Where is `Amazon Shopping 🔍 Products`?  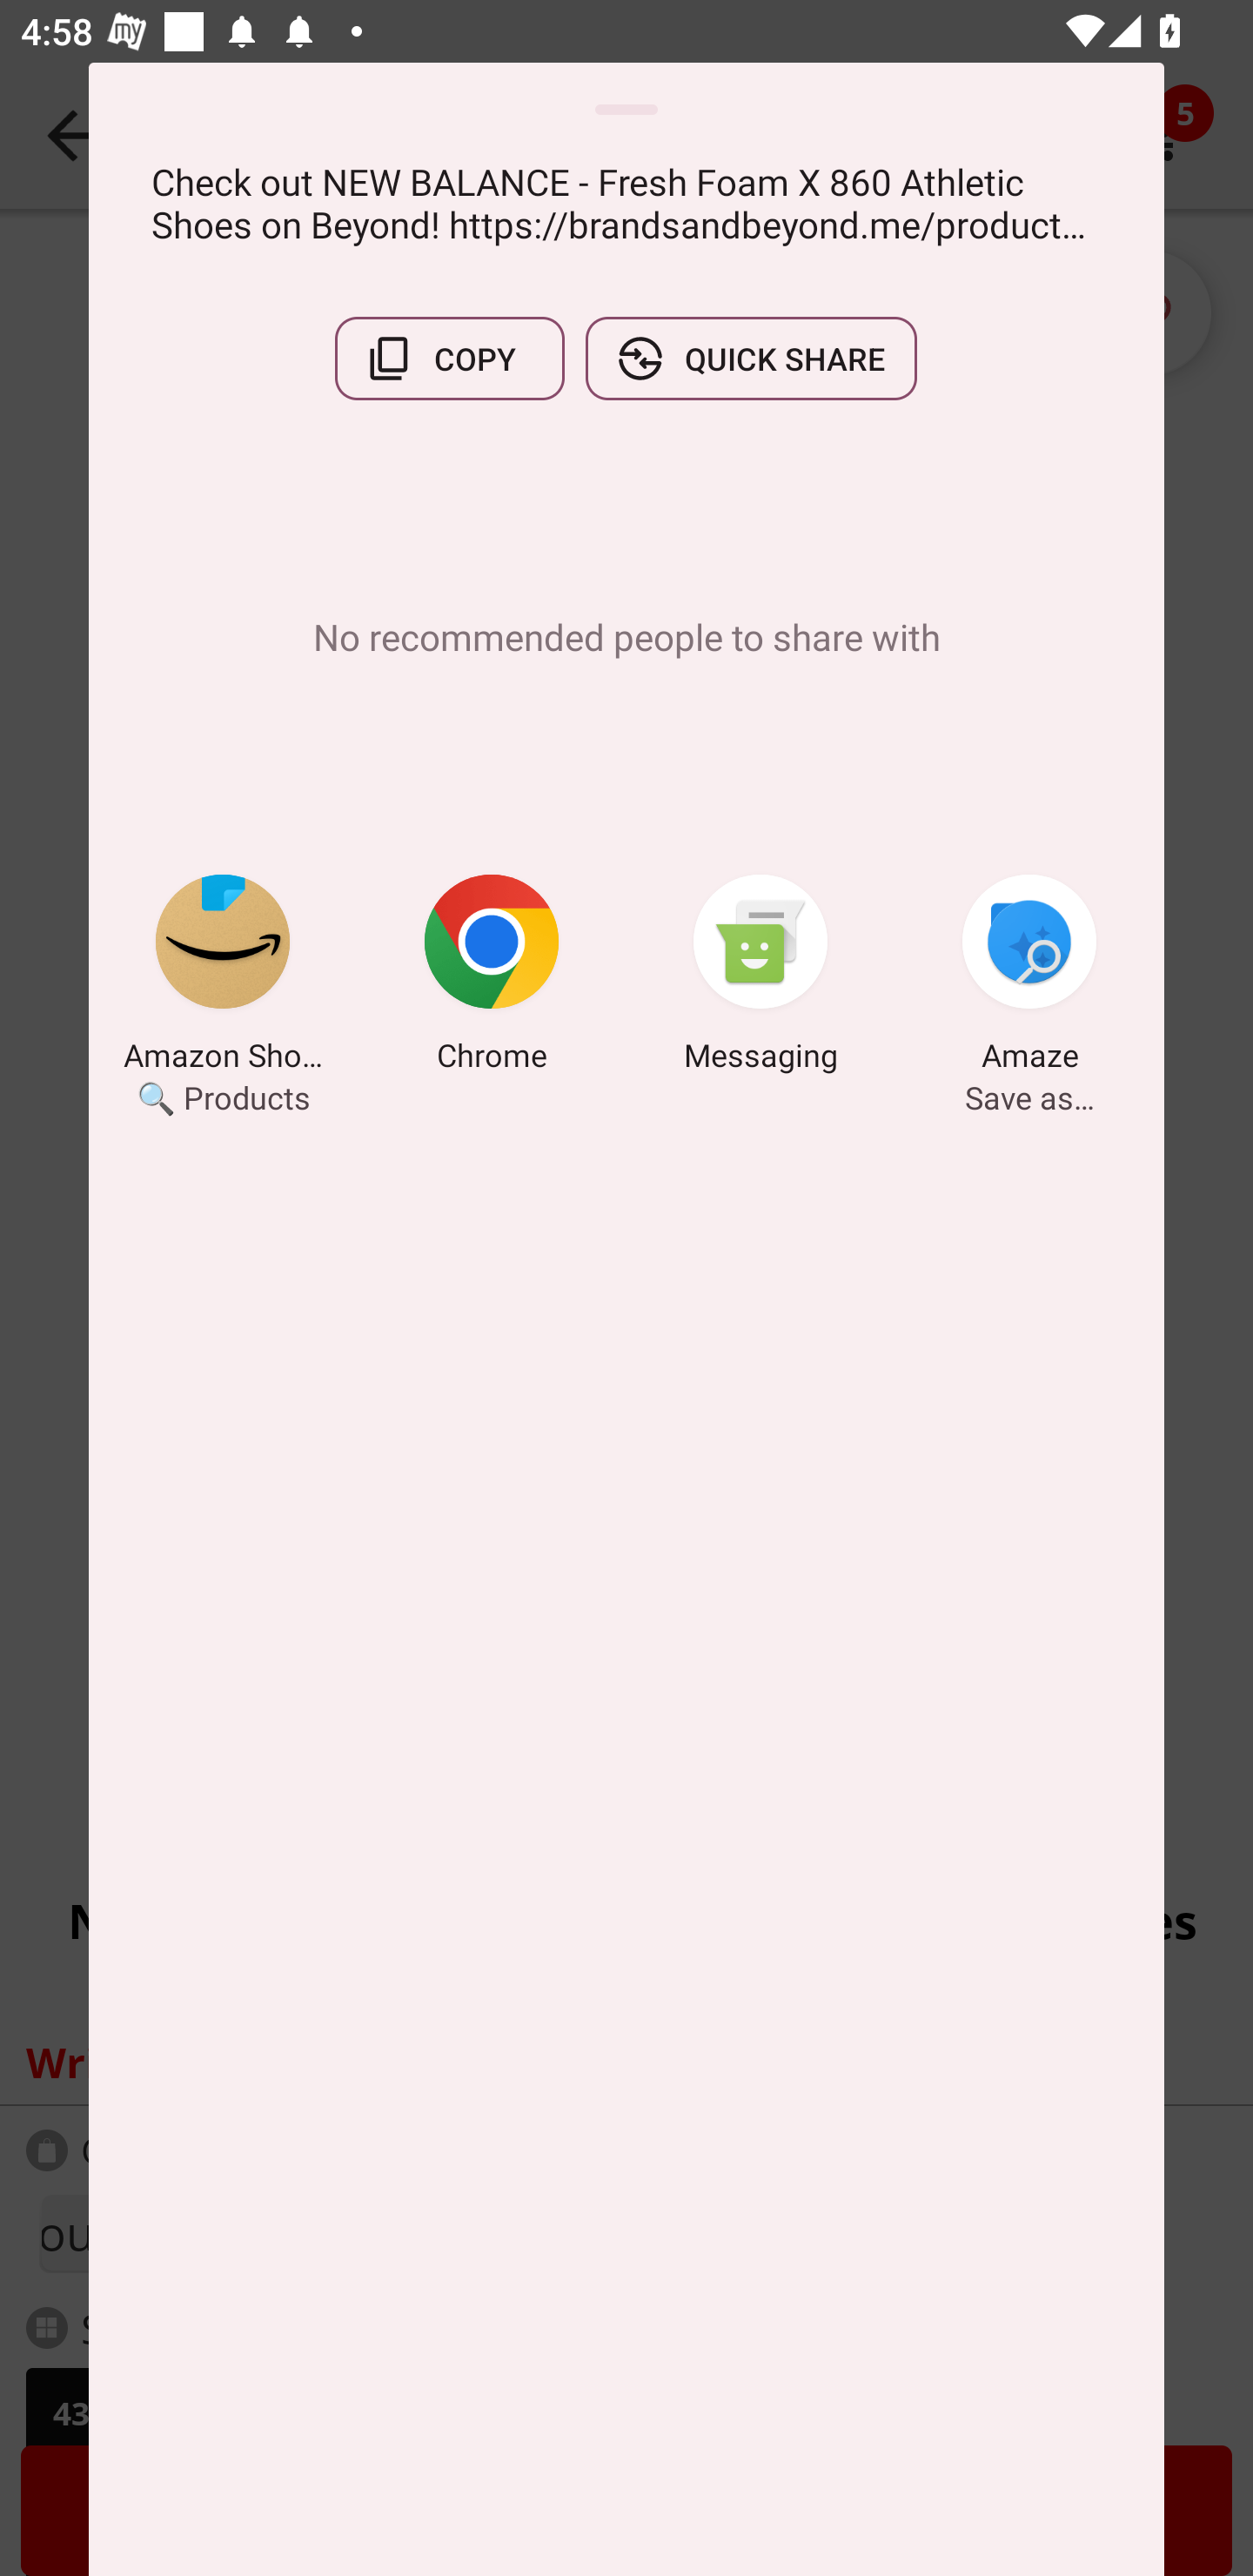
Amazon Shopping 🔍 Products is located at coordinates (223, 977).